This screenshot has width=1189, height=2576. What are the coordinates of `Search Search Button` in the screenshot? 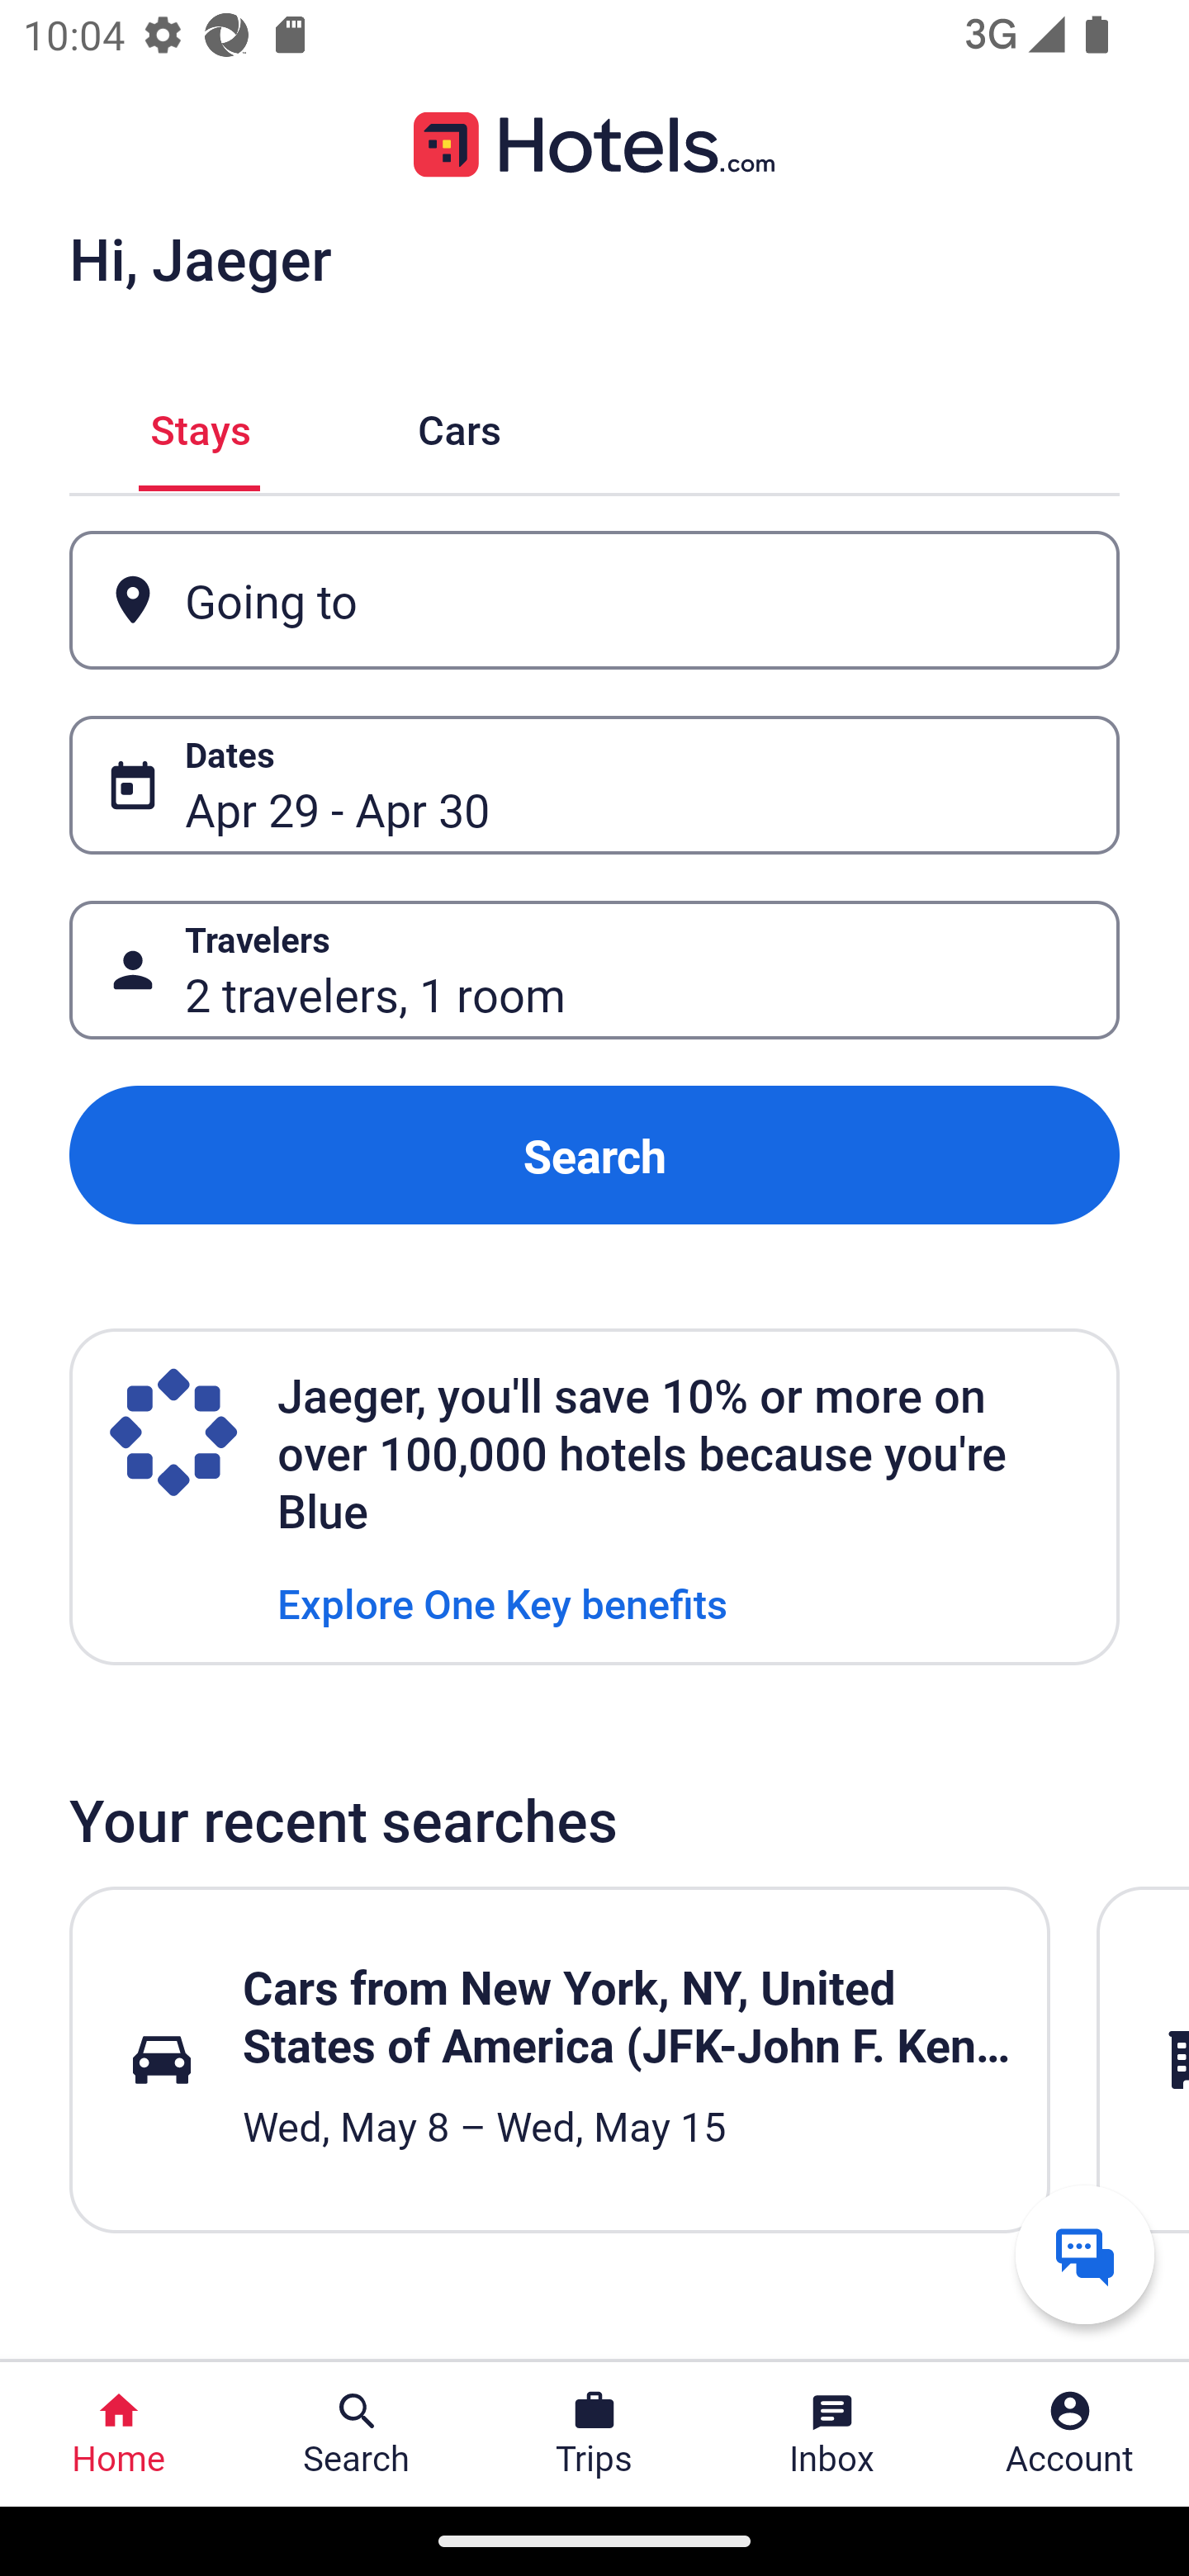 It's located at (357, 2434).